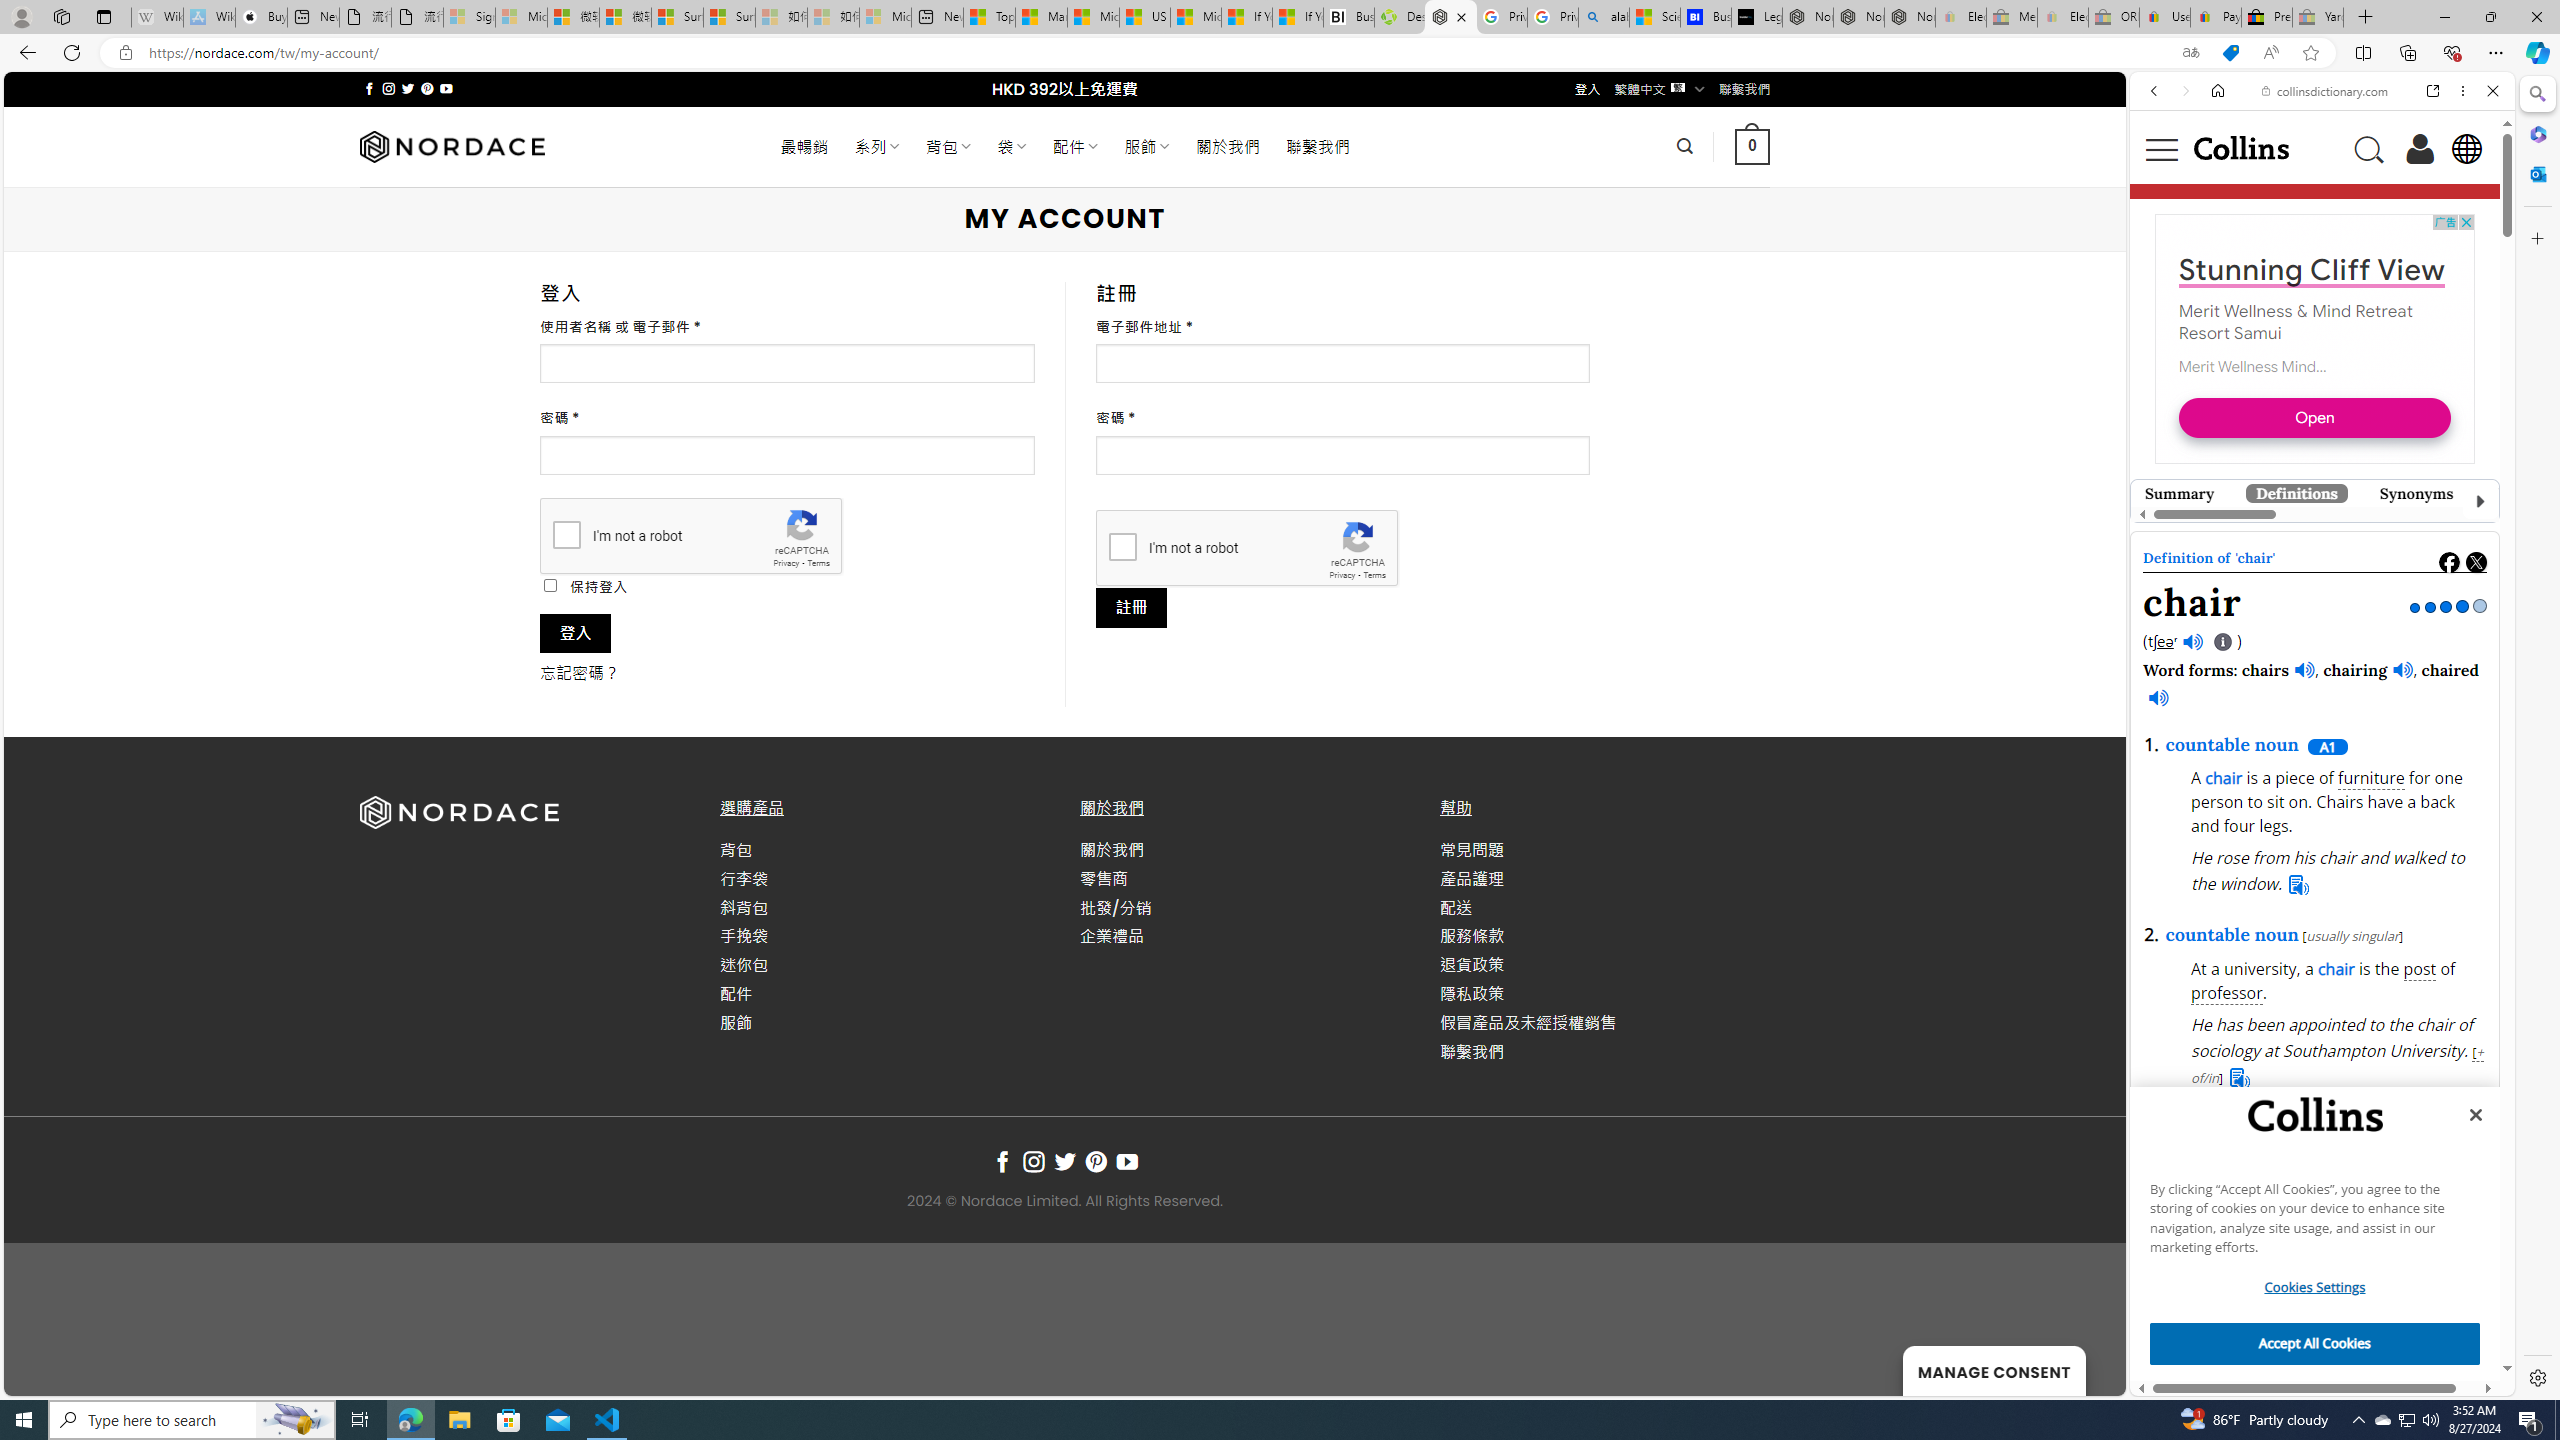 Image resolution: width=2560 pixels, height=1440 pixels. I want to click on IPA Pronunciation Guide, so click(2223, 643).